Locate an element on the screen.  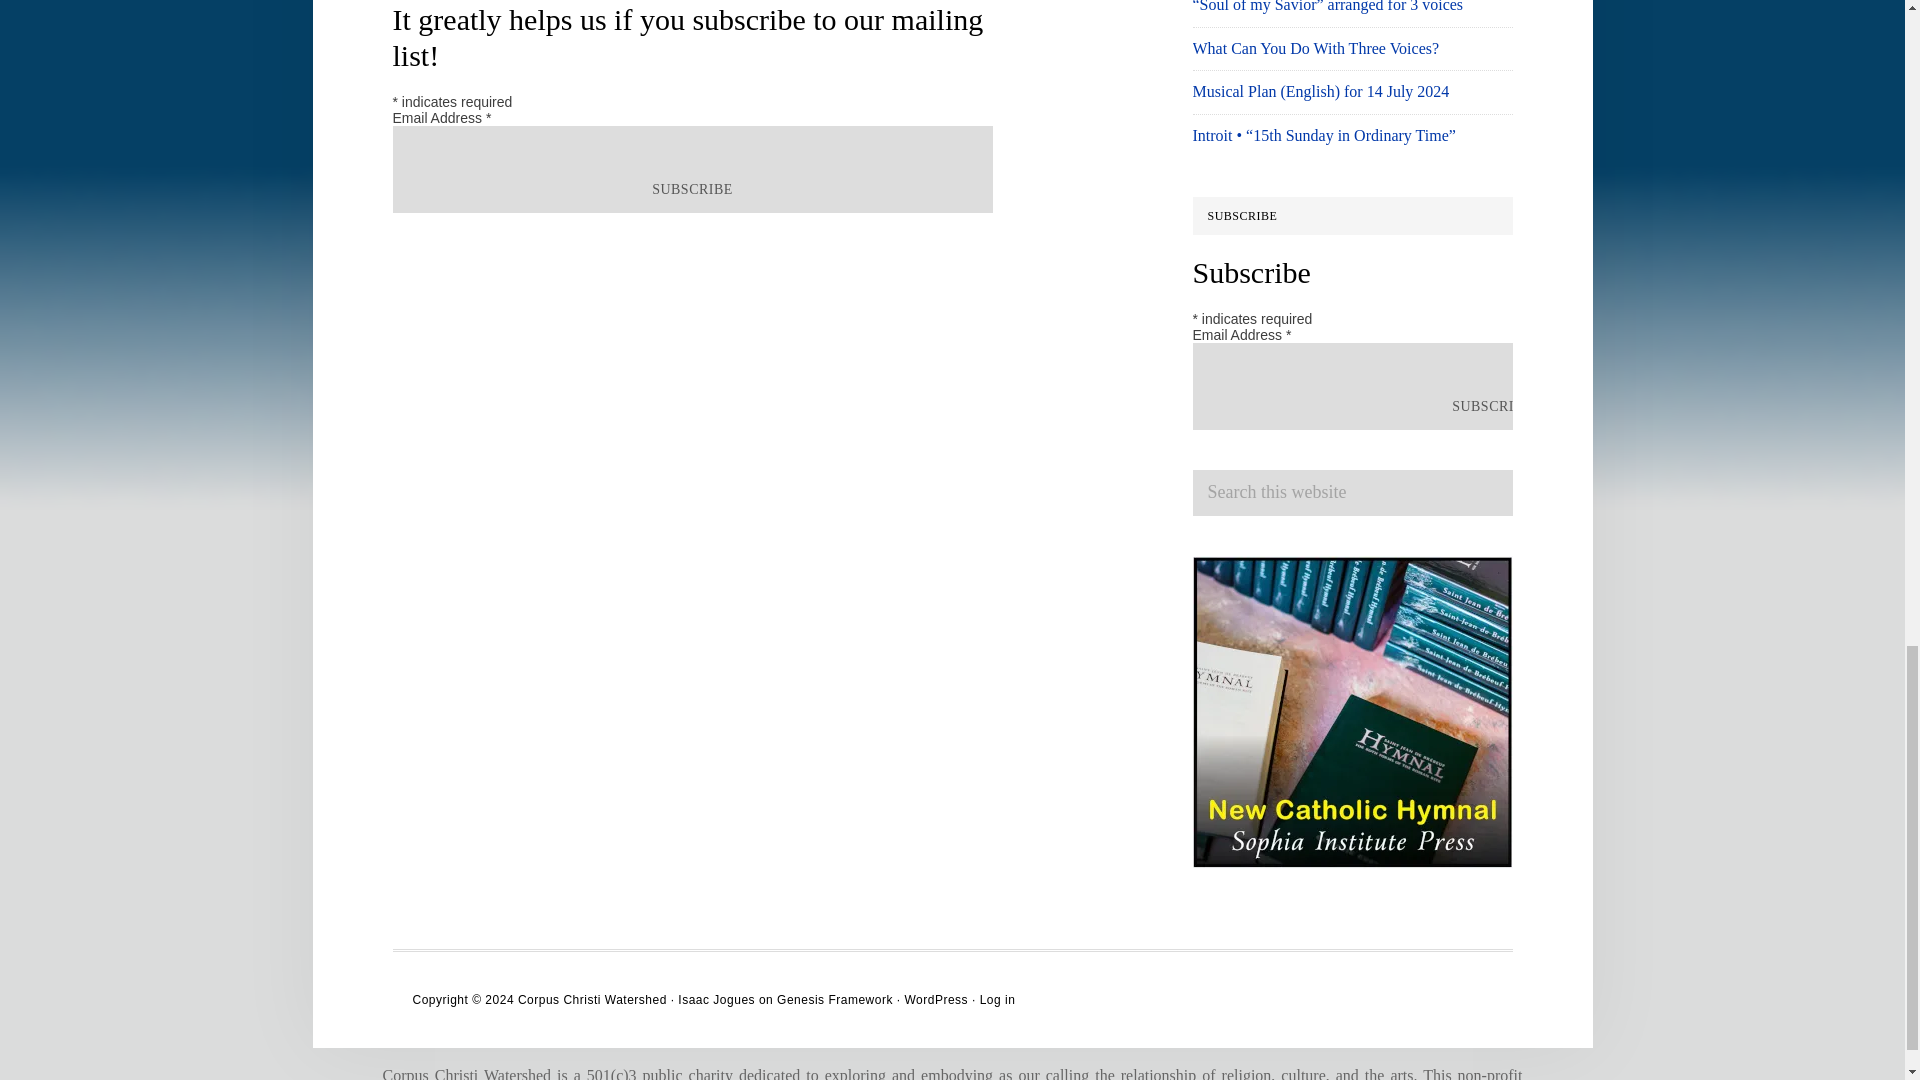
Subscribe is located at coordinates (1492, 406).